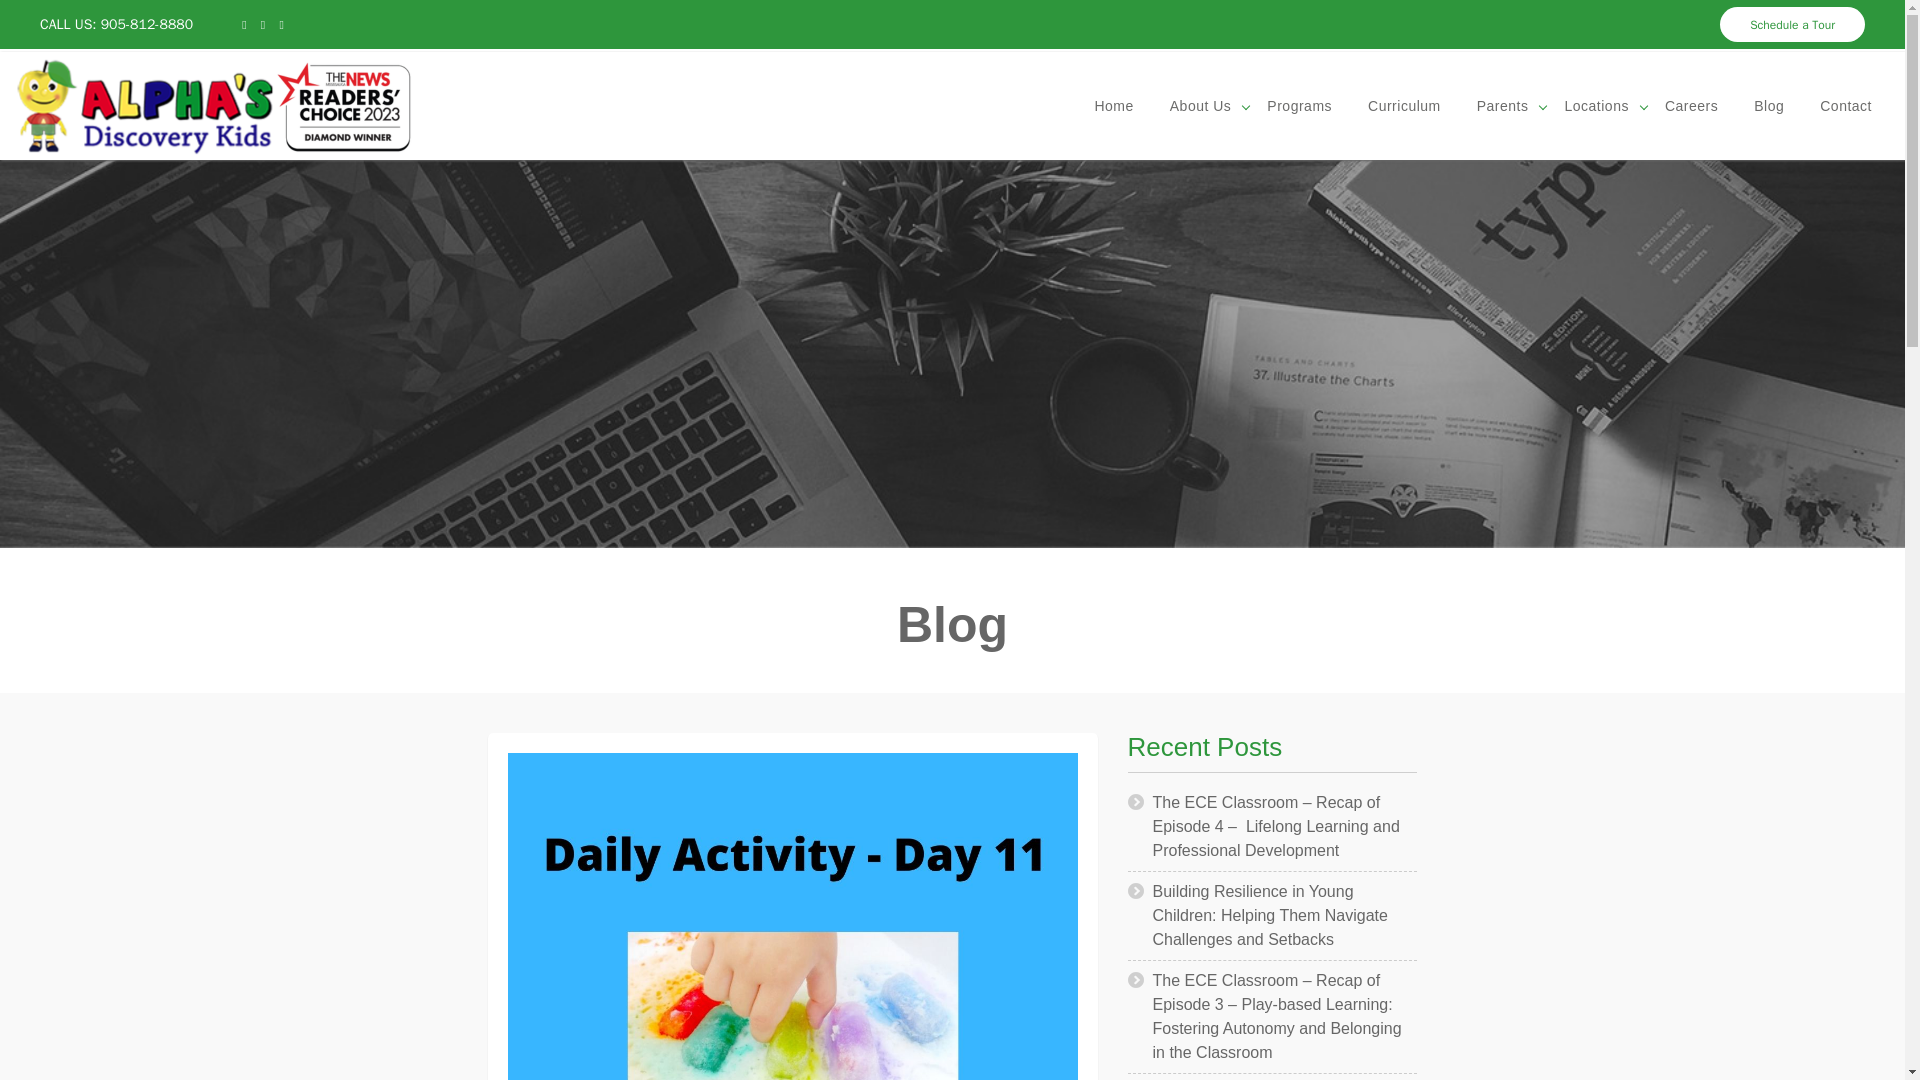 The width and height of the screenshot is (1920, 1080). I want to click on Blog, so click(1768, 106).